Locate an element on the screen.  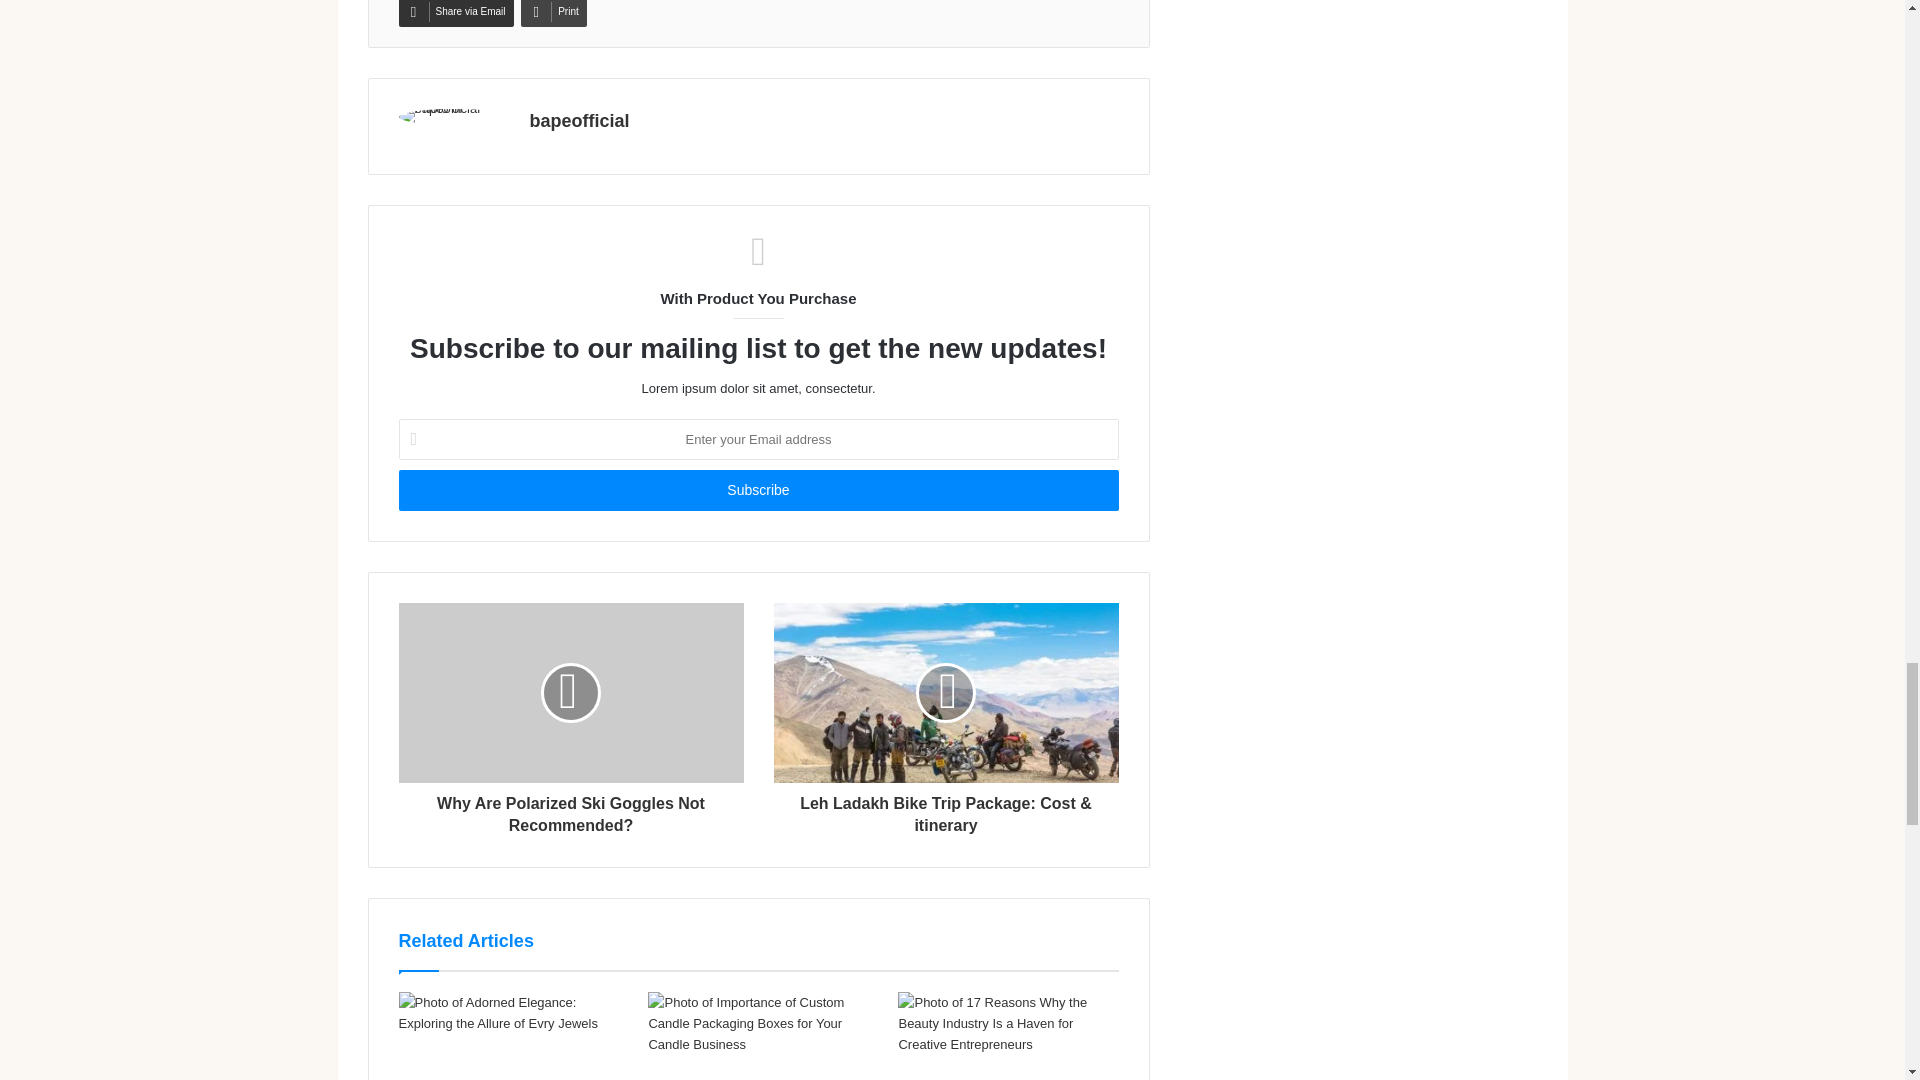
Subscribe is located at coordinates (757, 490).